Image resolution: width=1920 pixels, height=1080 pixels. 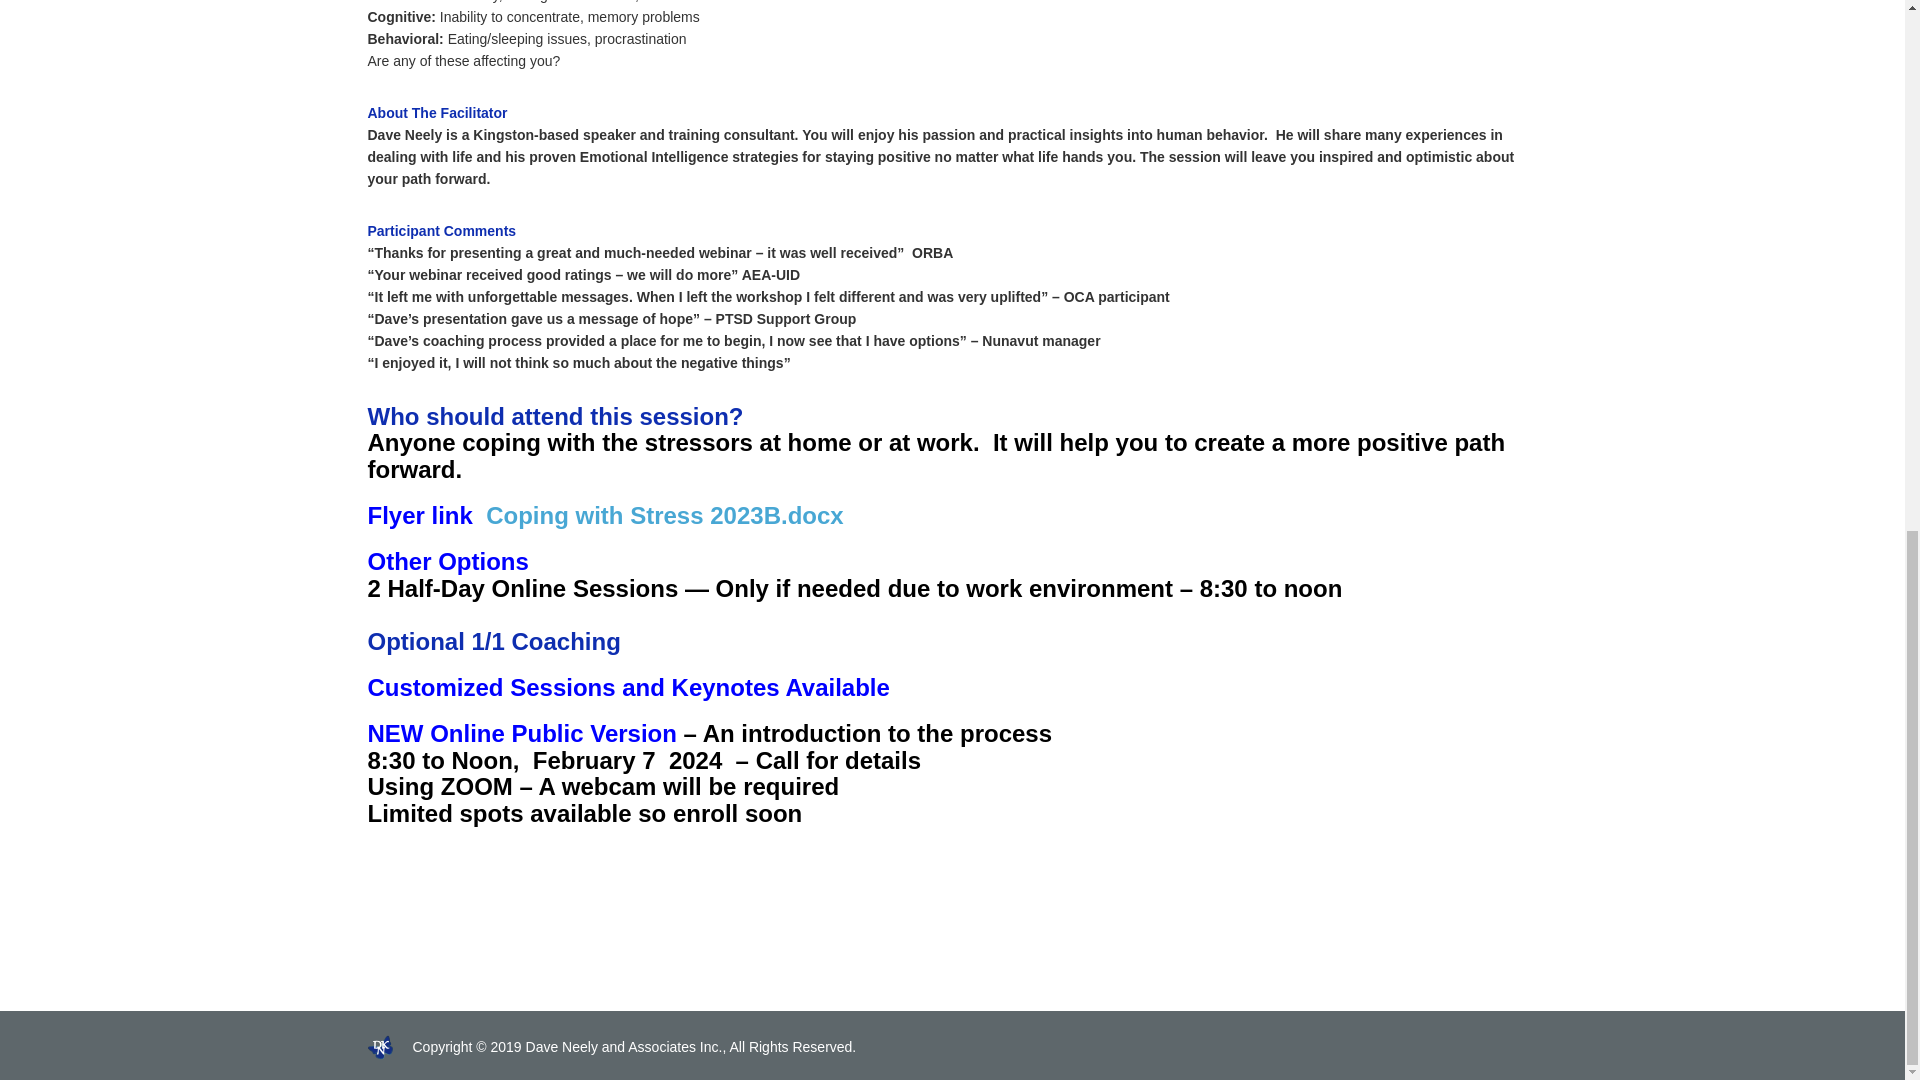 I want to click on Coping with Stress 2023B.docx, so click(x=664, y=516).